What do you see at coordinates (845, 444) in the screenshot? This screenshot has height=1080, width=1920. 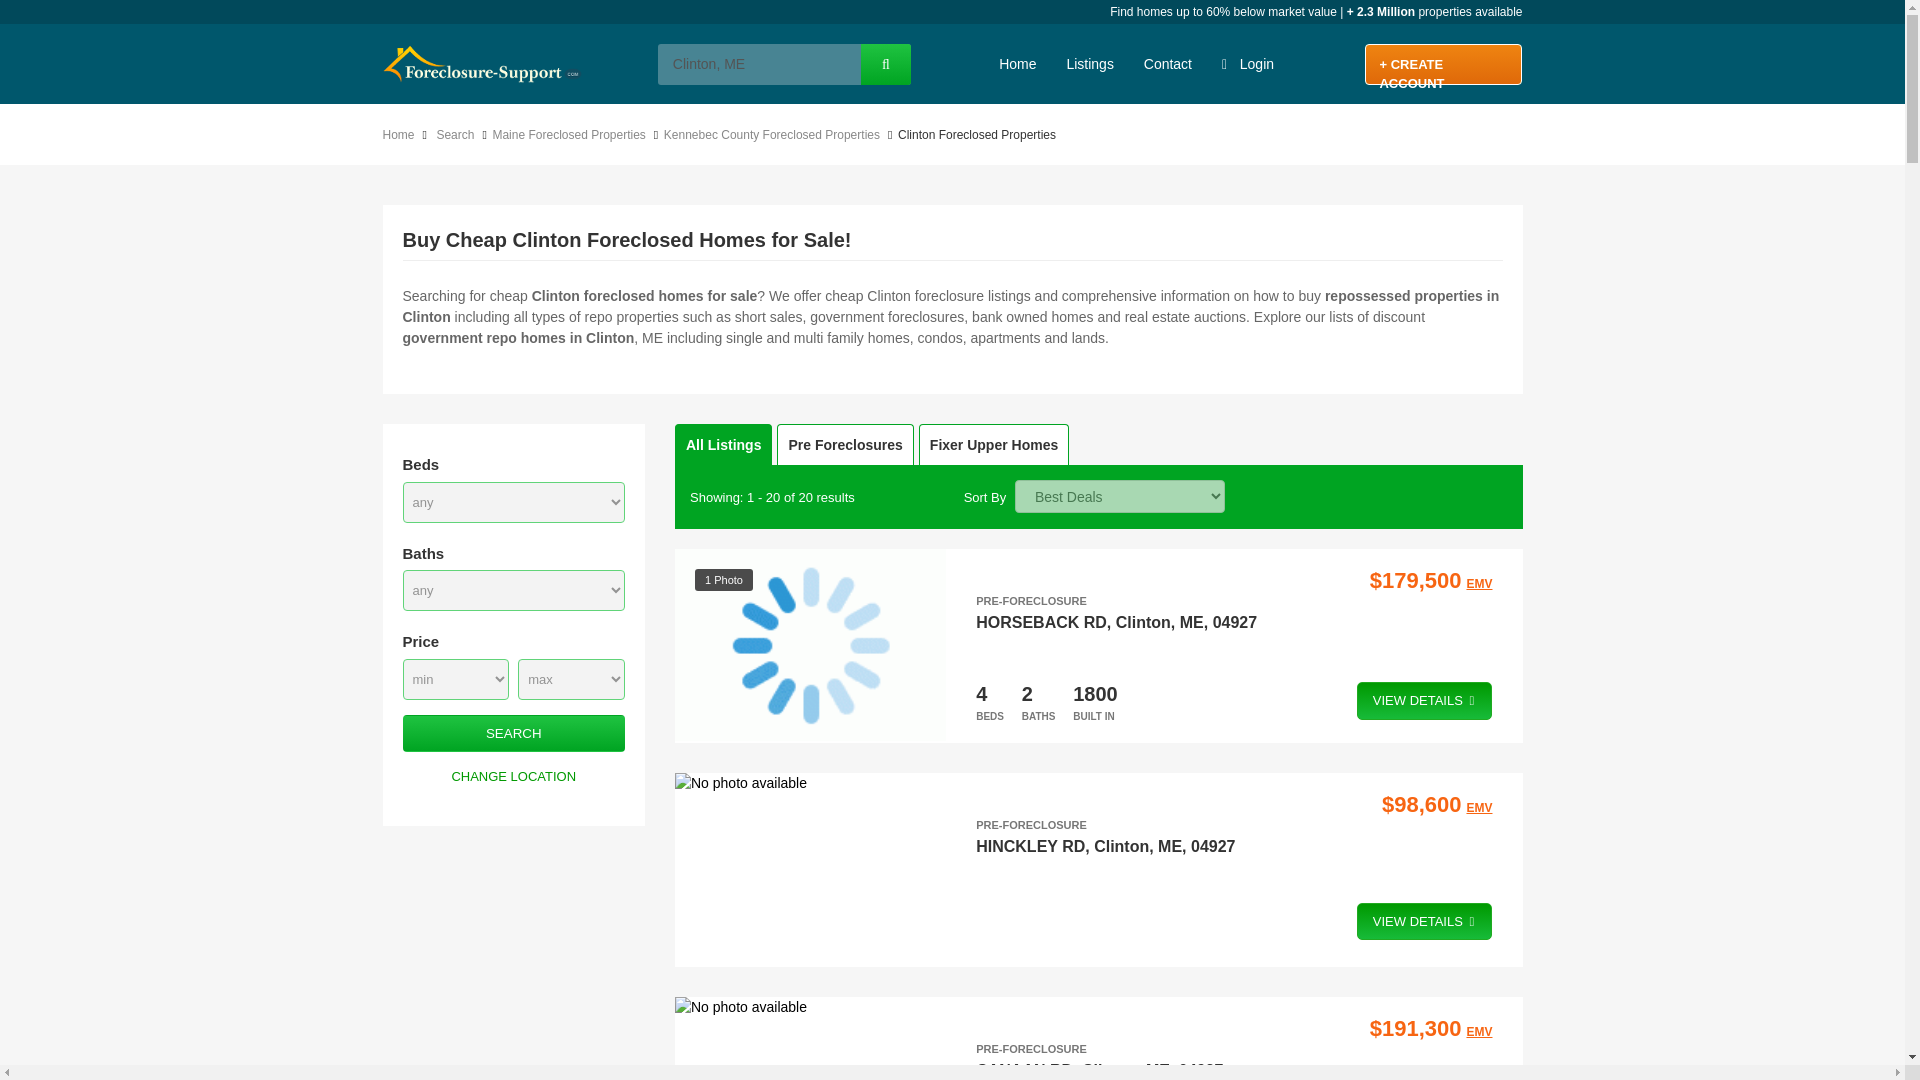 I see `Pre Foreclosures` at bounding box center [845, 444].